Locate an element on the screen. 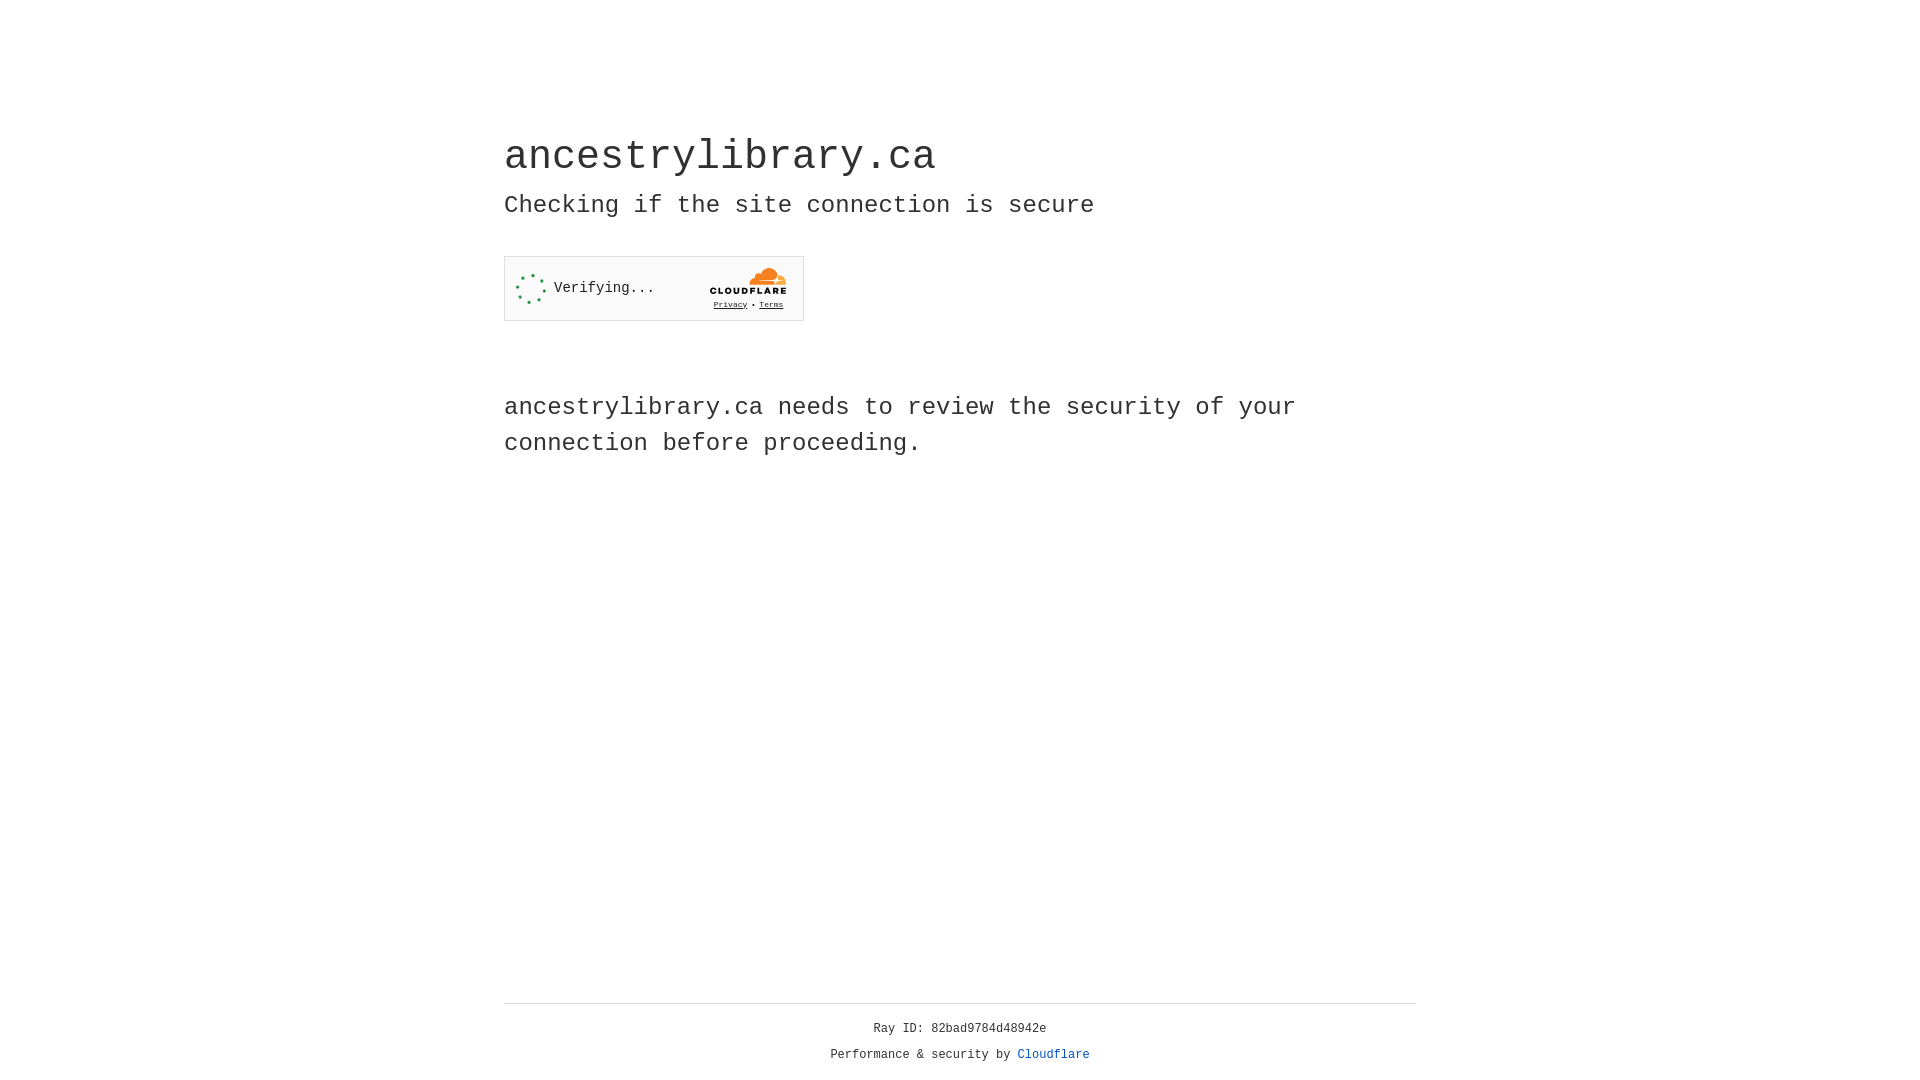 The height and width of the screenshot is (1080, 1920). Cloudflare is located at coordinates (1054, 1055).